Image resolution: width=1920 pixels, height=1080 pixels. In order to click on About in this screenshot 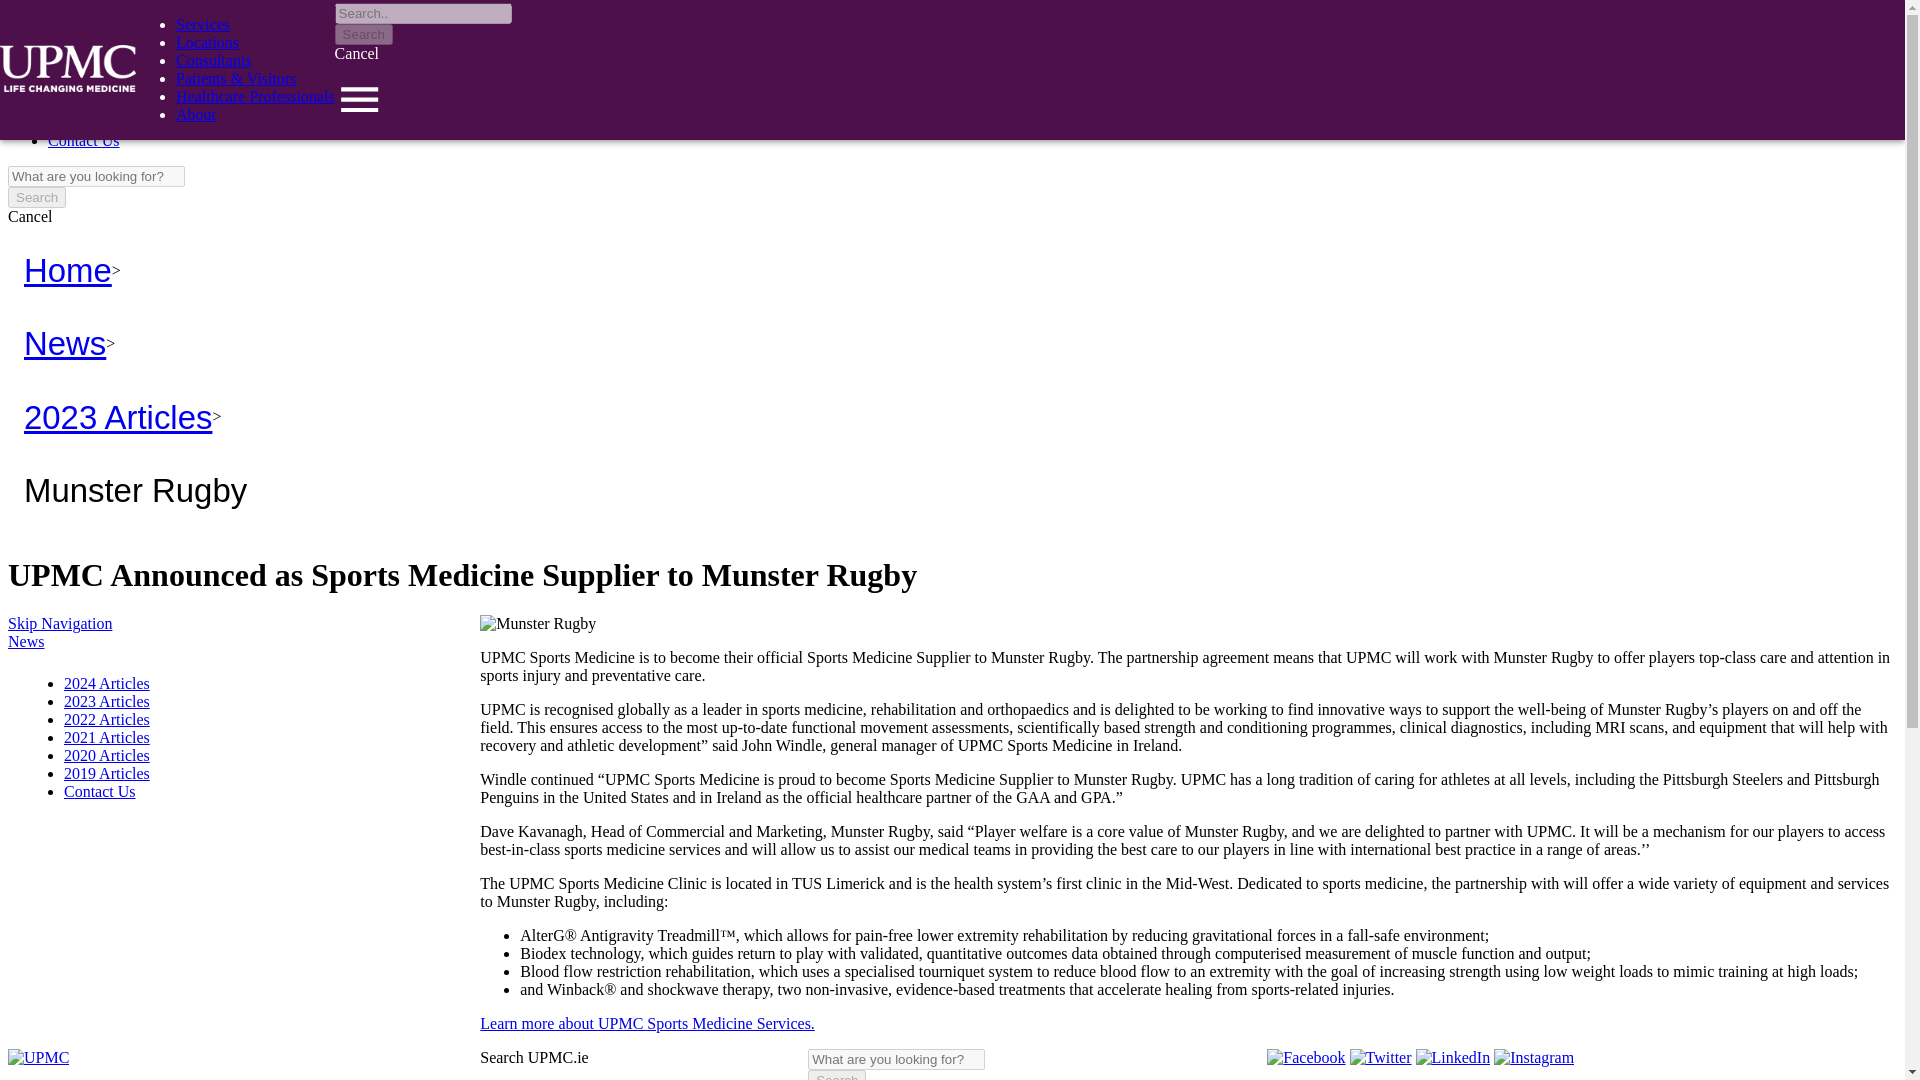, I will do `click(196, 114)`.